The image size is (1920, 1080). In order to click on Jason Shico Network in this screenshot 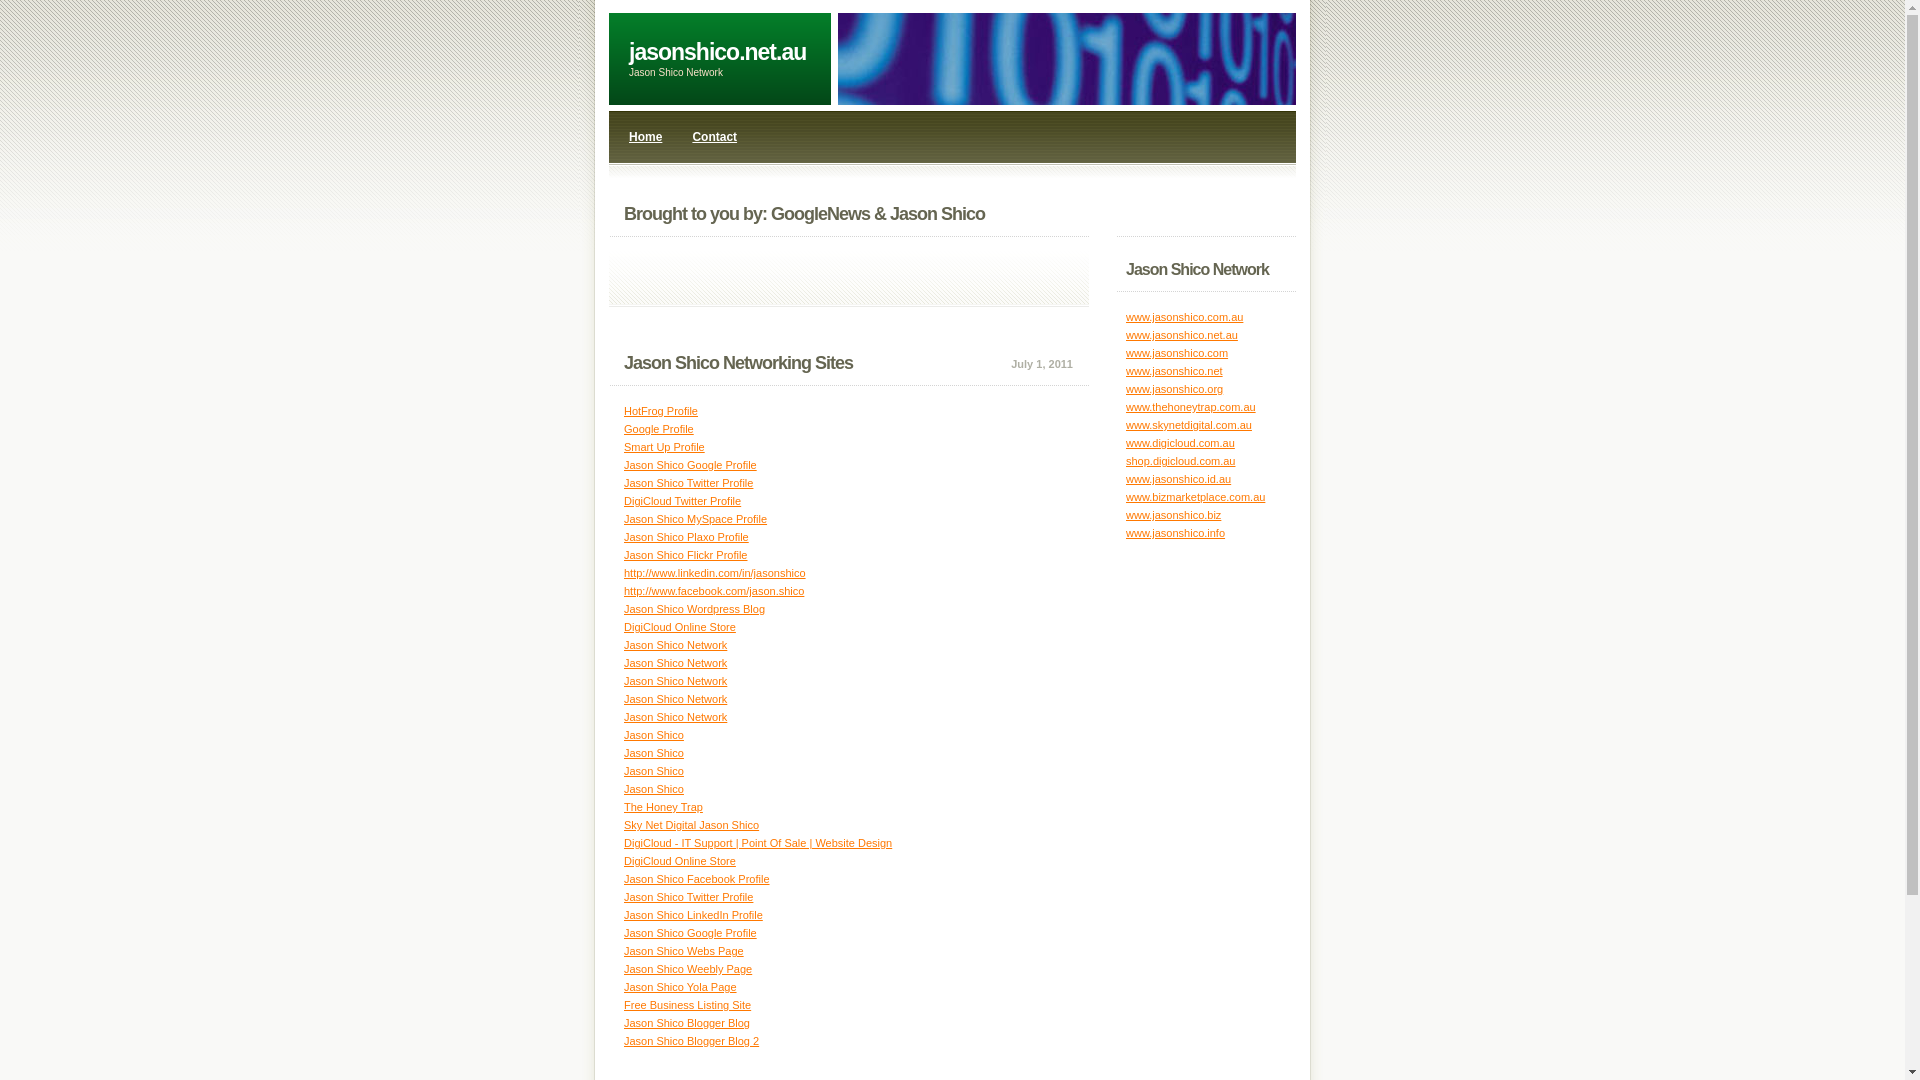, I will do `click(676, 717)`.